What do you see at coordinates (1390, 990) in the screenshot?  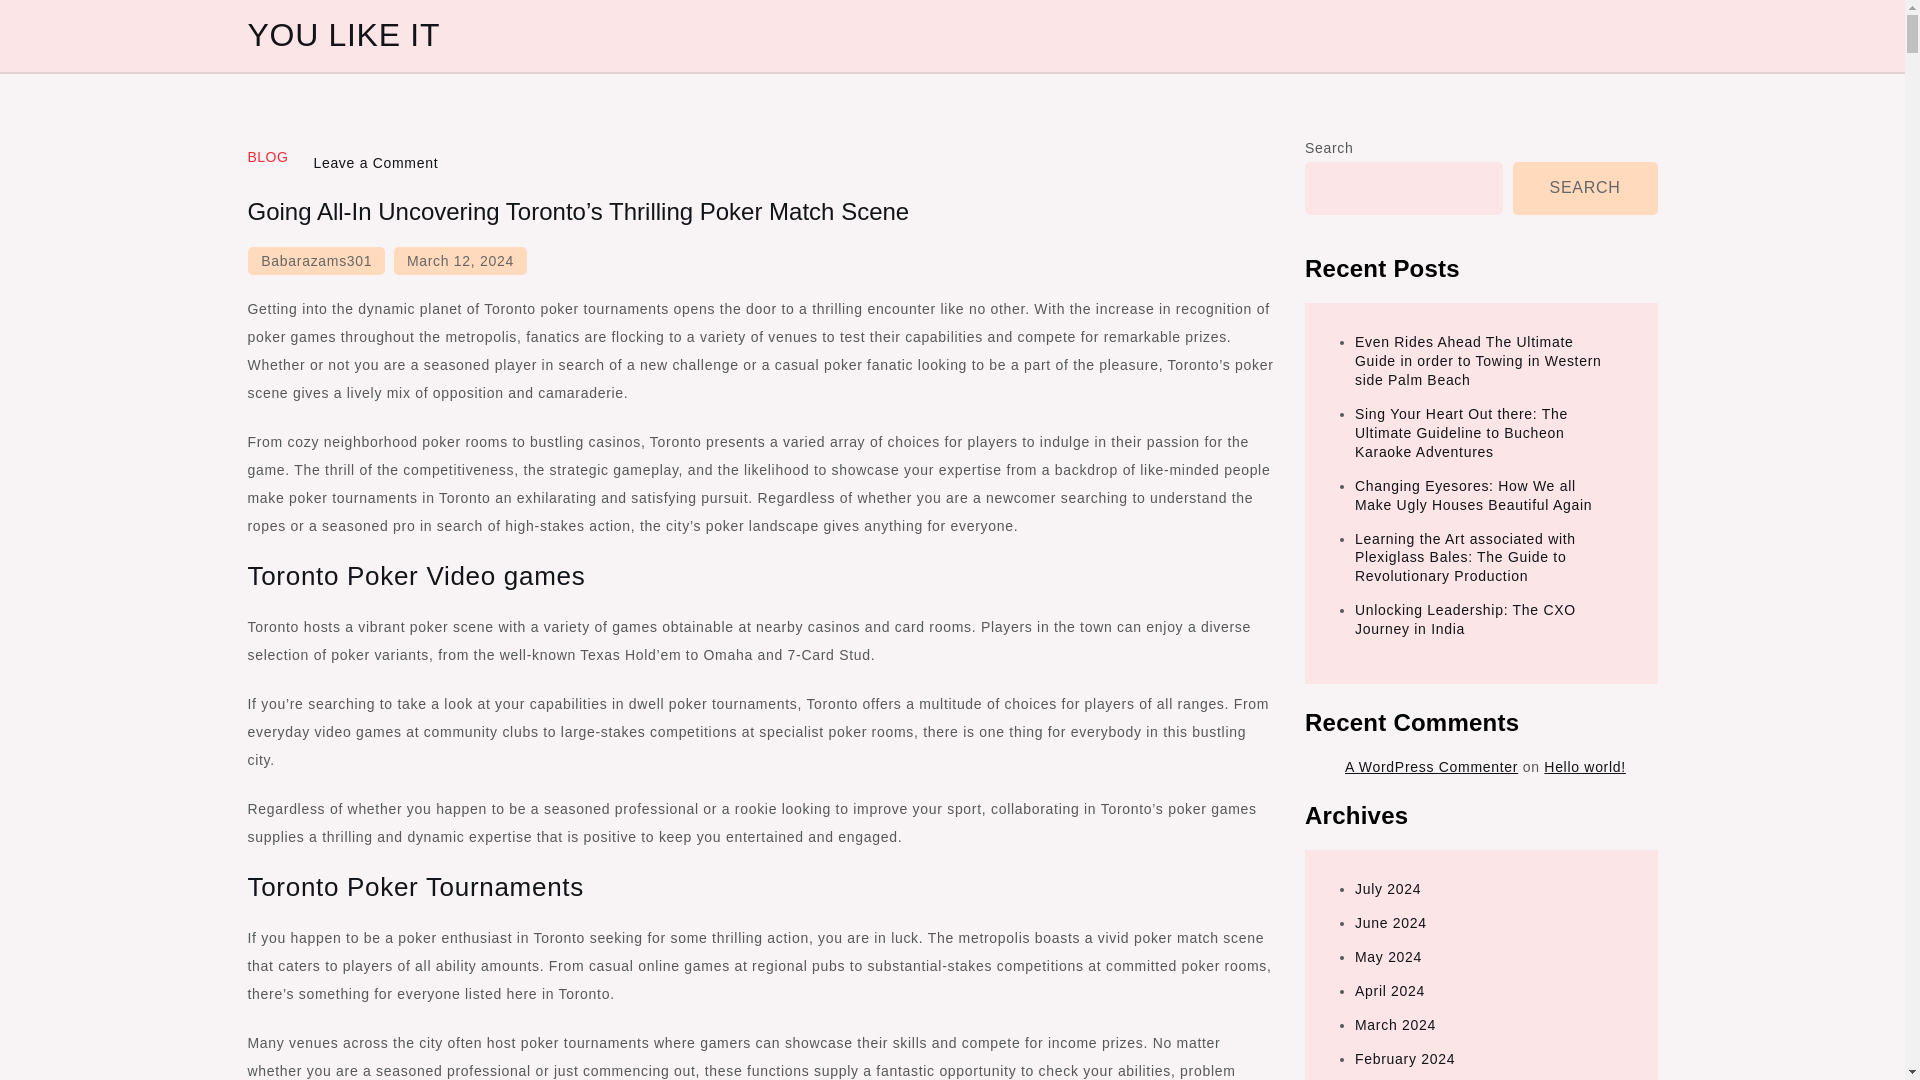 I see `April 2024` at bounding box center [1390, 990].